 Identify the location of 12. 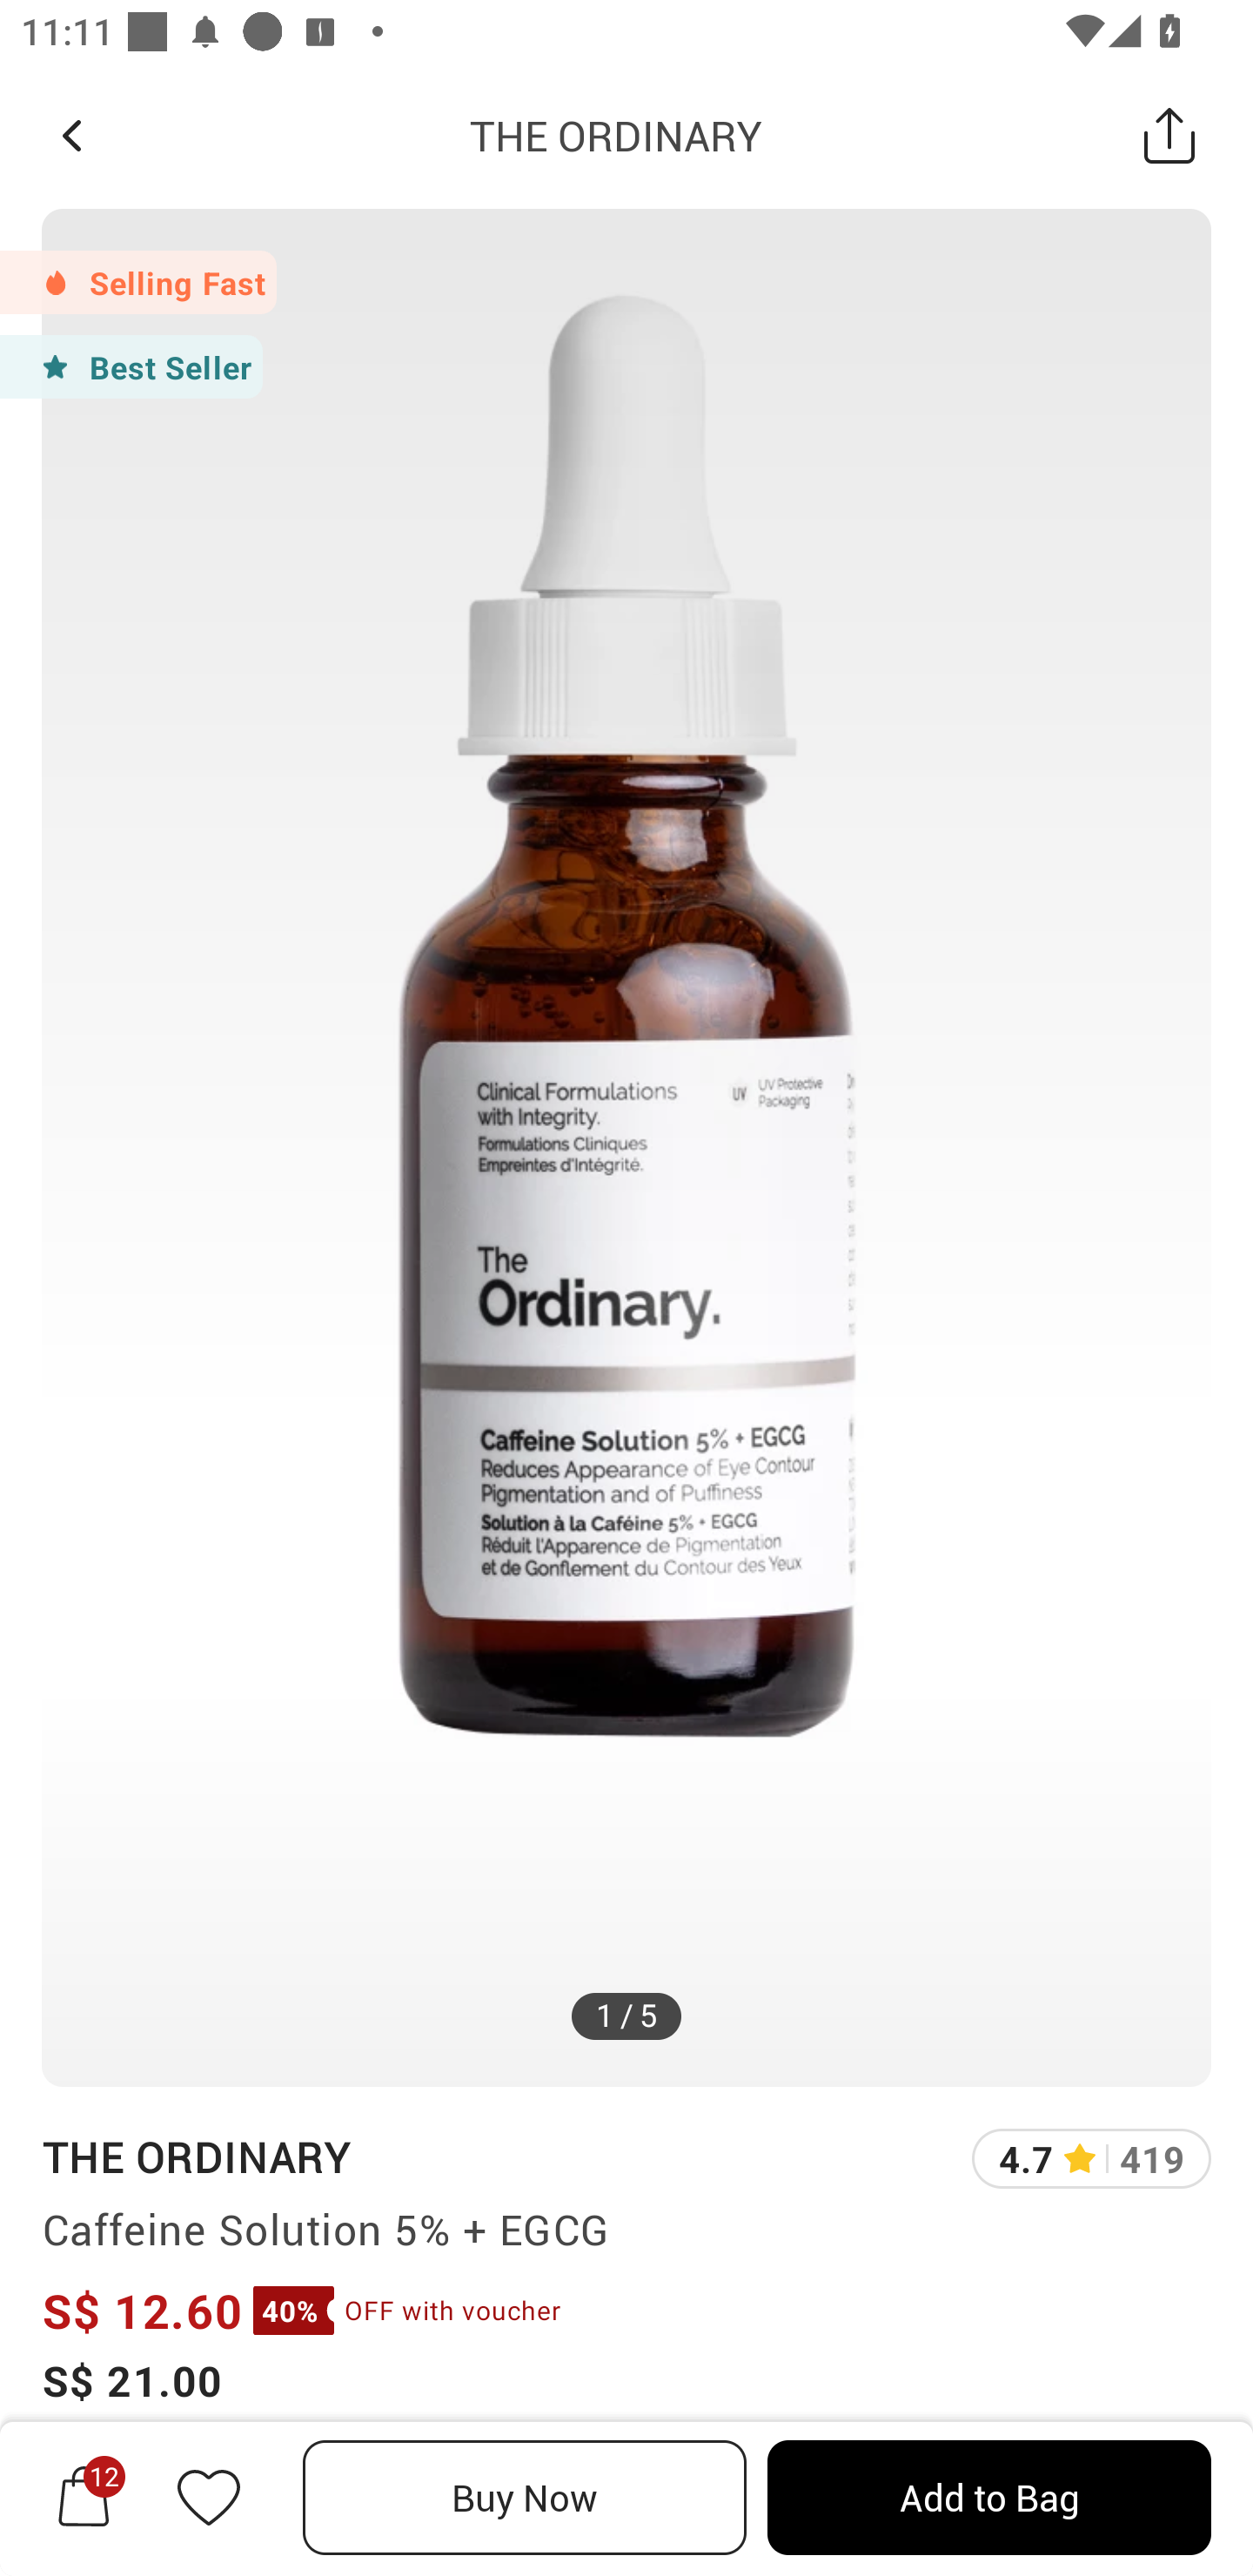
(84, 2497).